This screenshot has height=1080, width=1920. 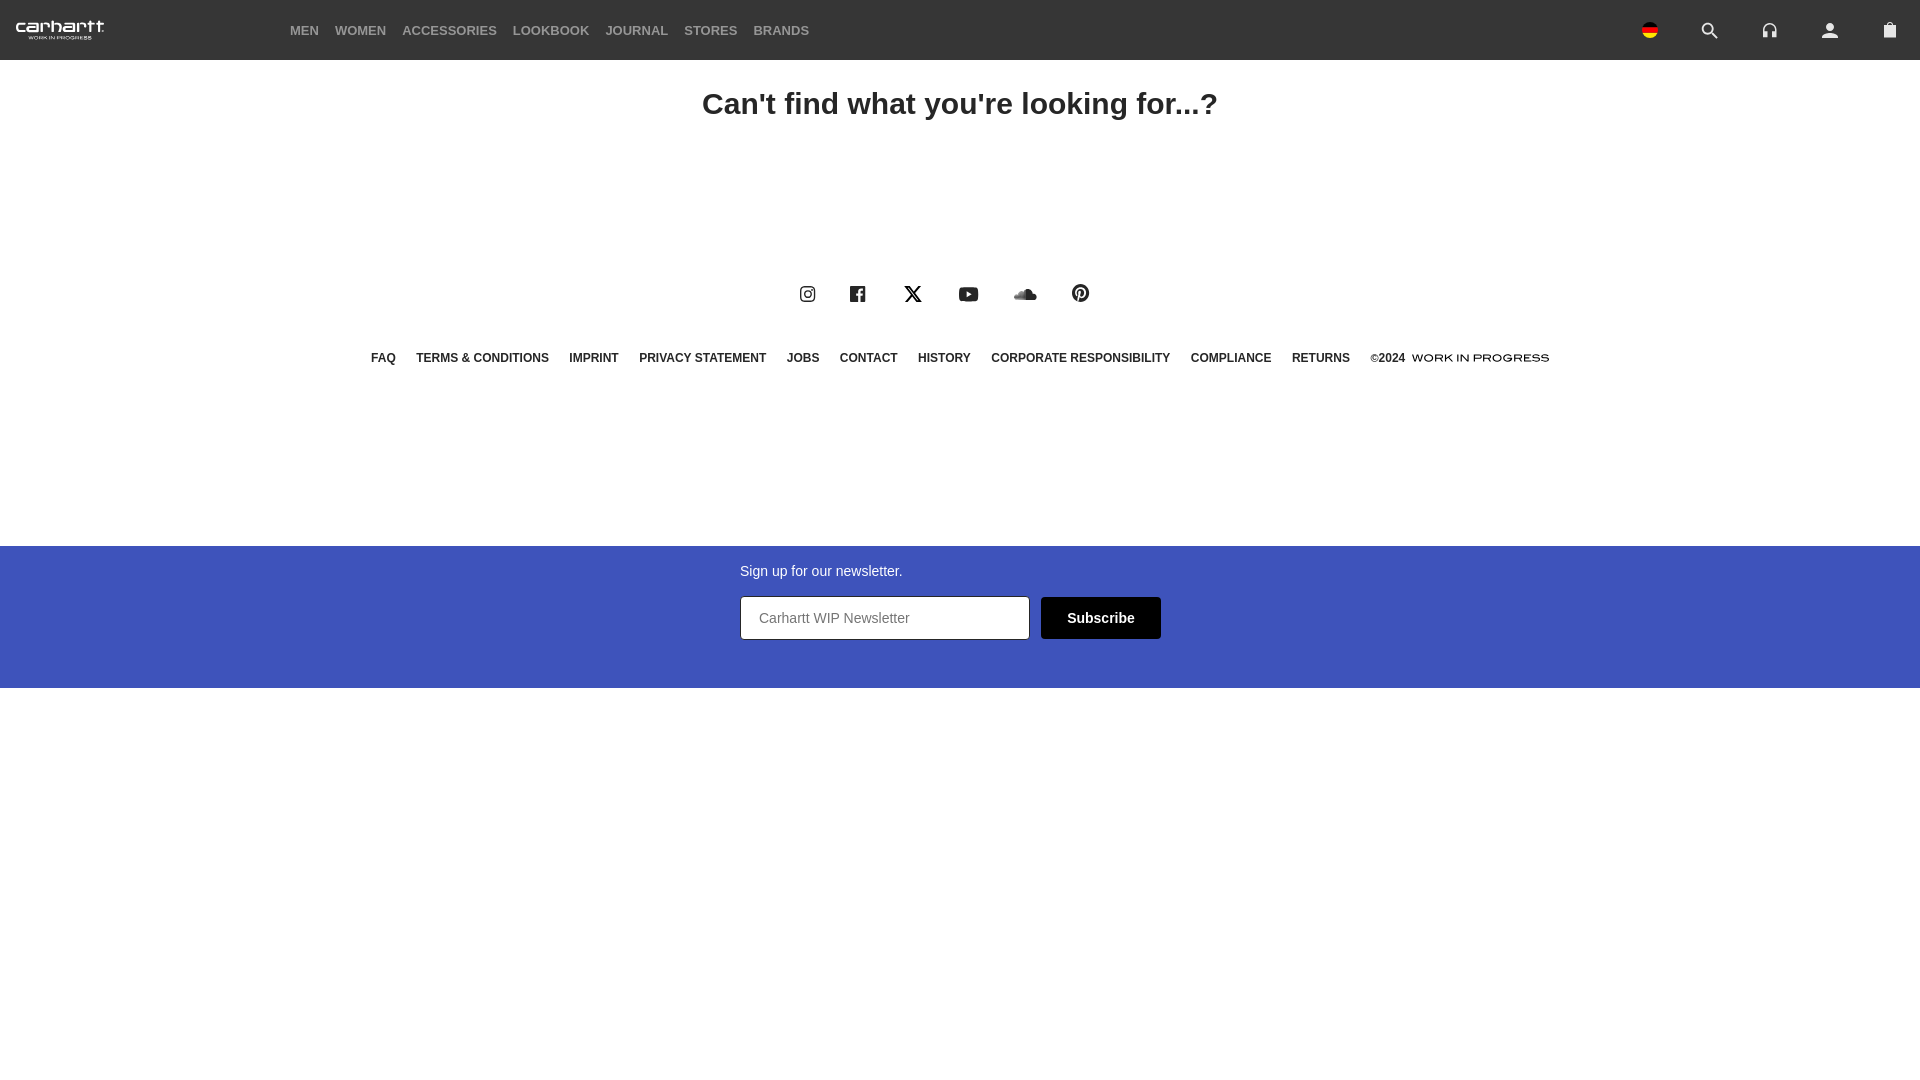 What do you see at coordinates (1100, 618) in the screenshot?
I see `Subscribe` at bounding box center [1100, 618].